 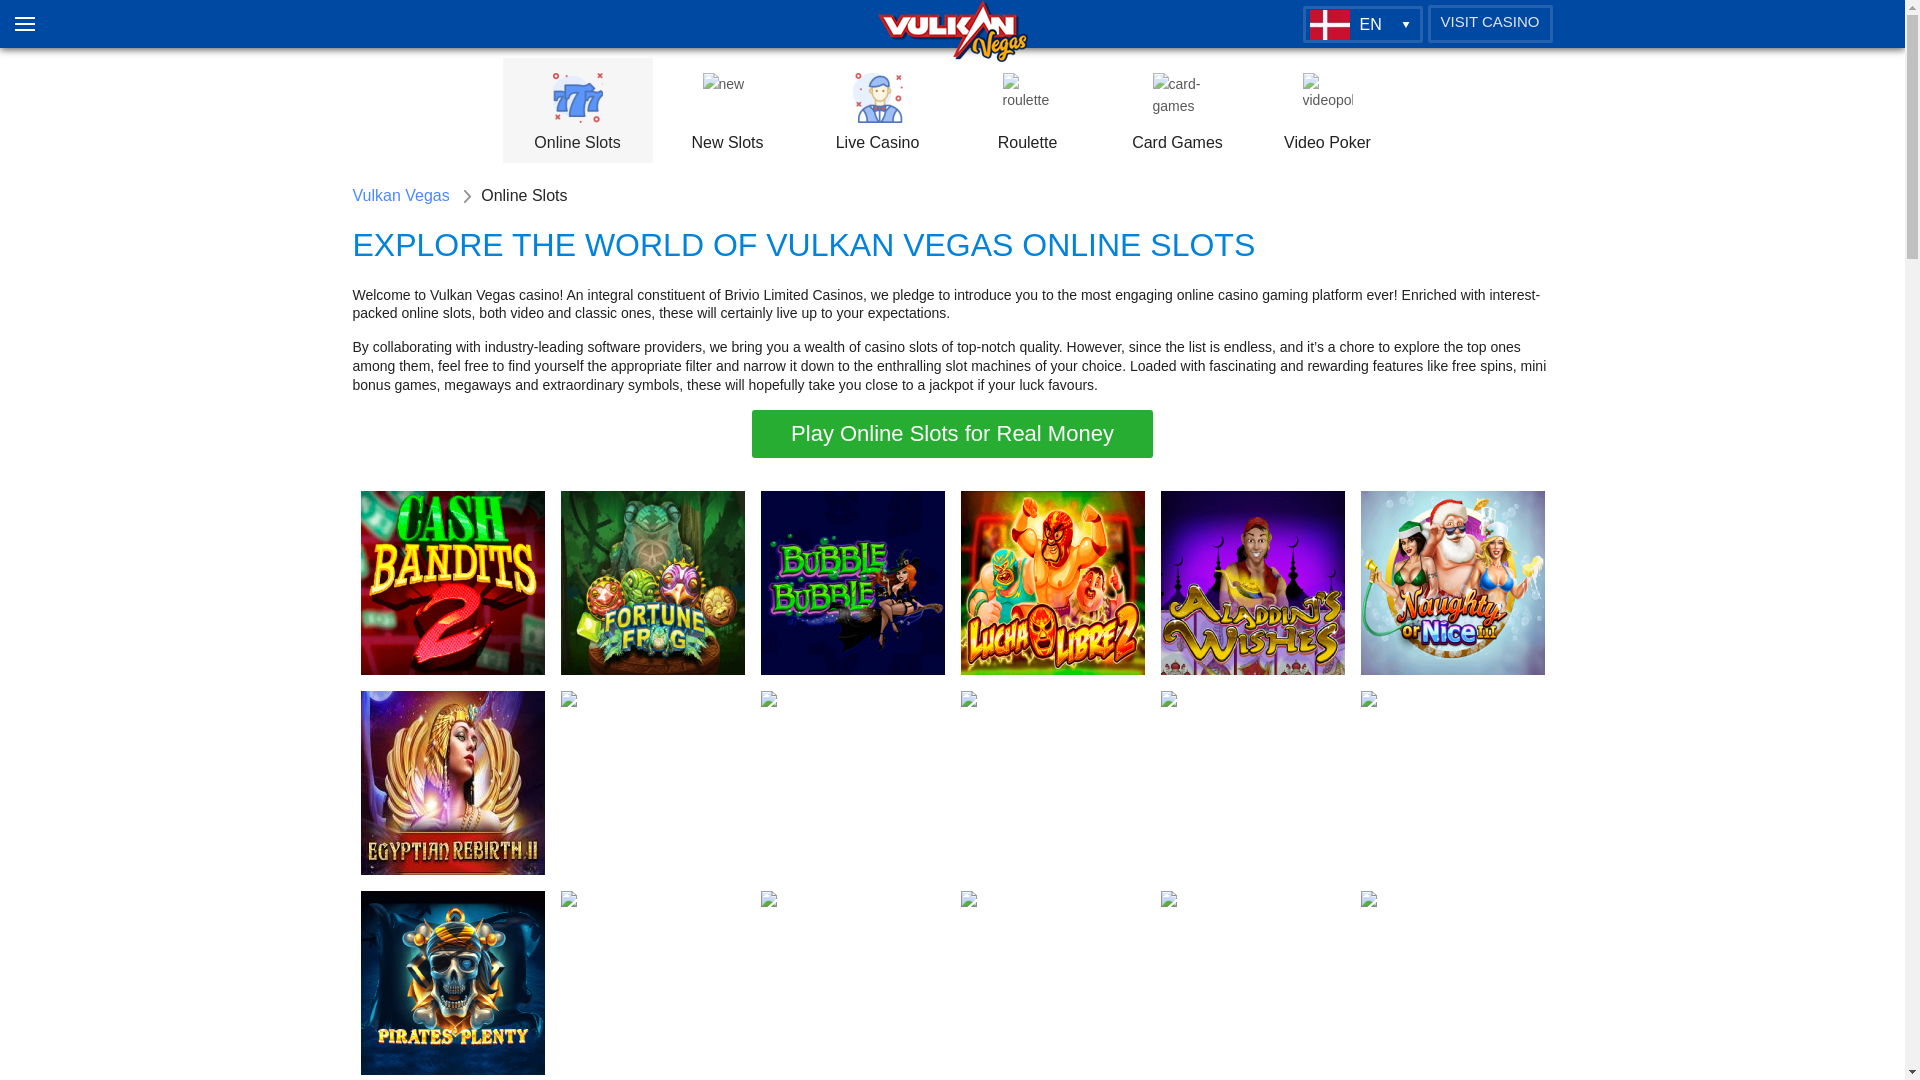 I want to click on Roulette, so click(x=1027, y=113).